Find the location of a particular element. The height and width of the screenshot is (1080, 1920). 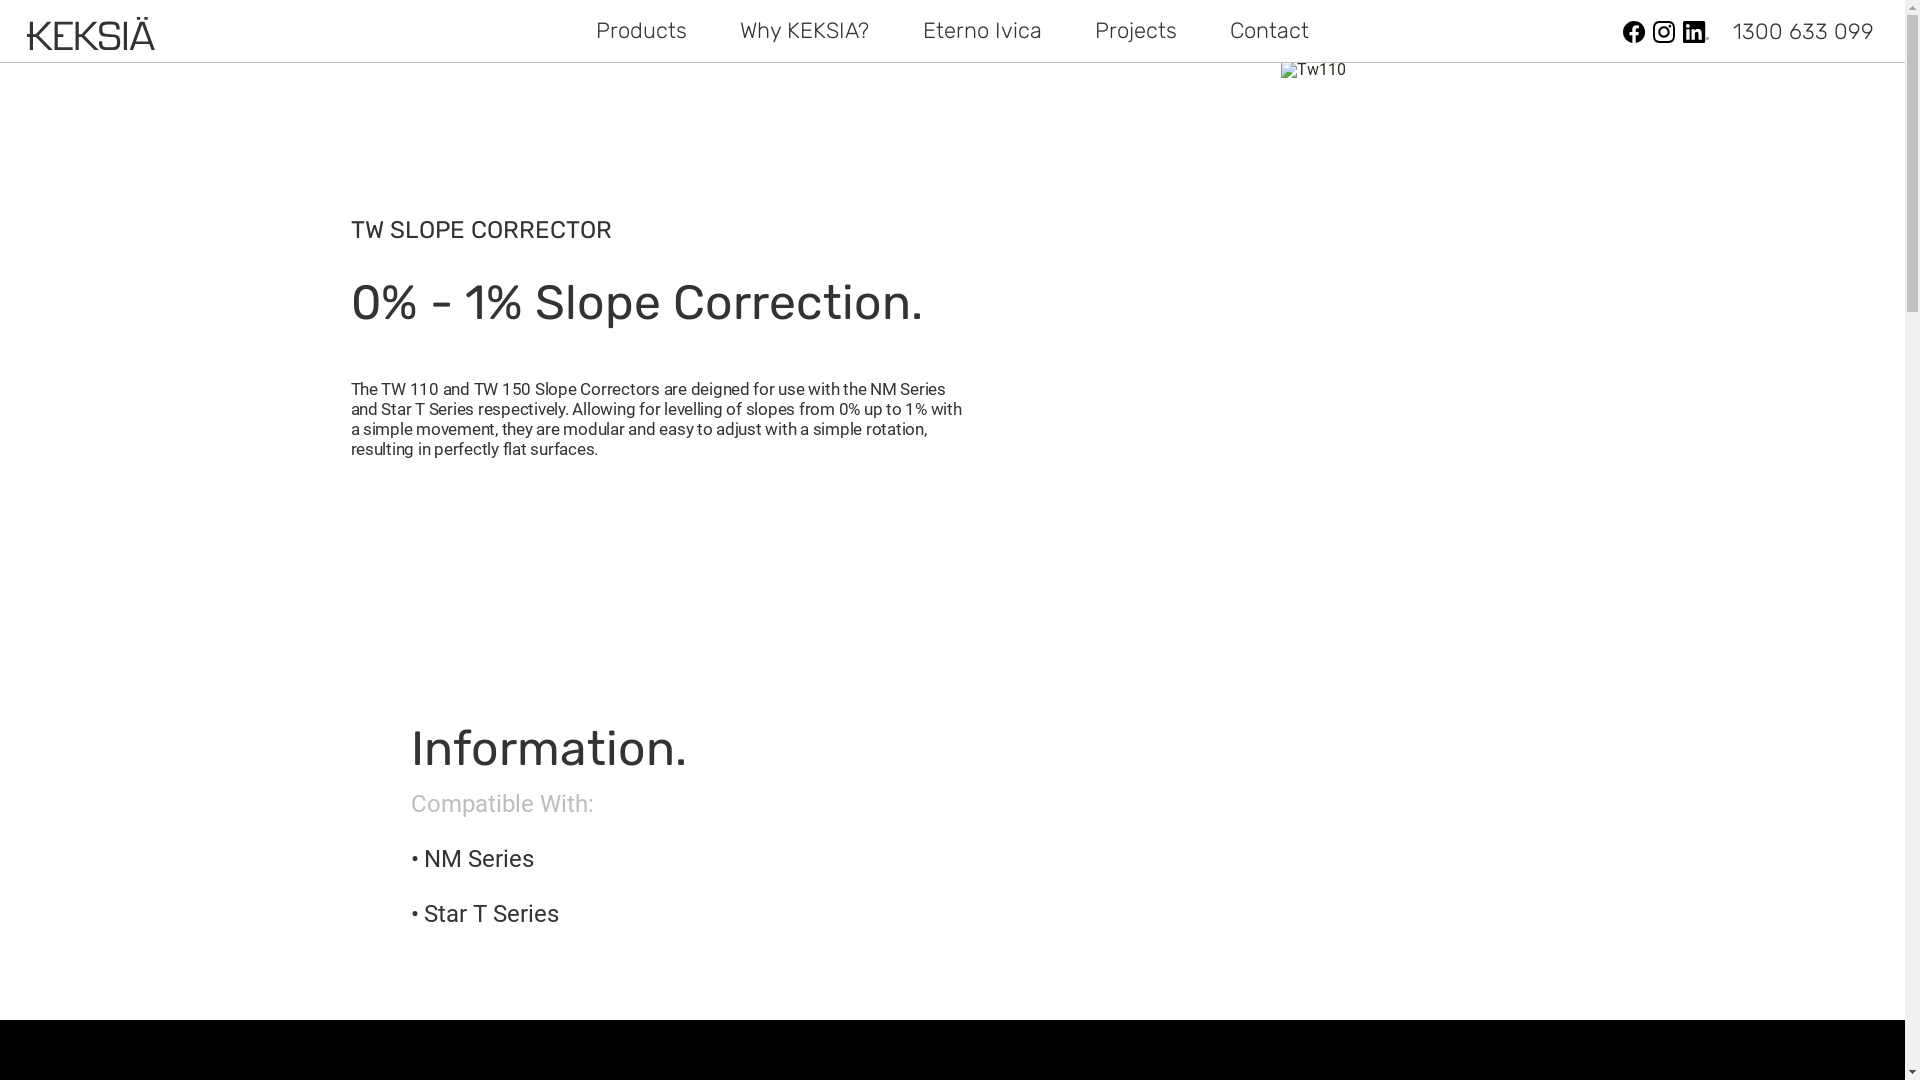

1300 633 099 is located at coordinates (1804, 32).